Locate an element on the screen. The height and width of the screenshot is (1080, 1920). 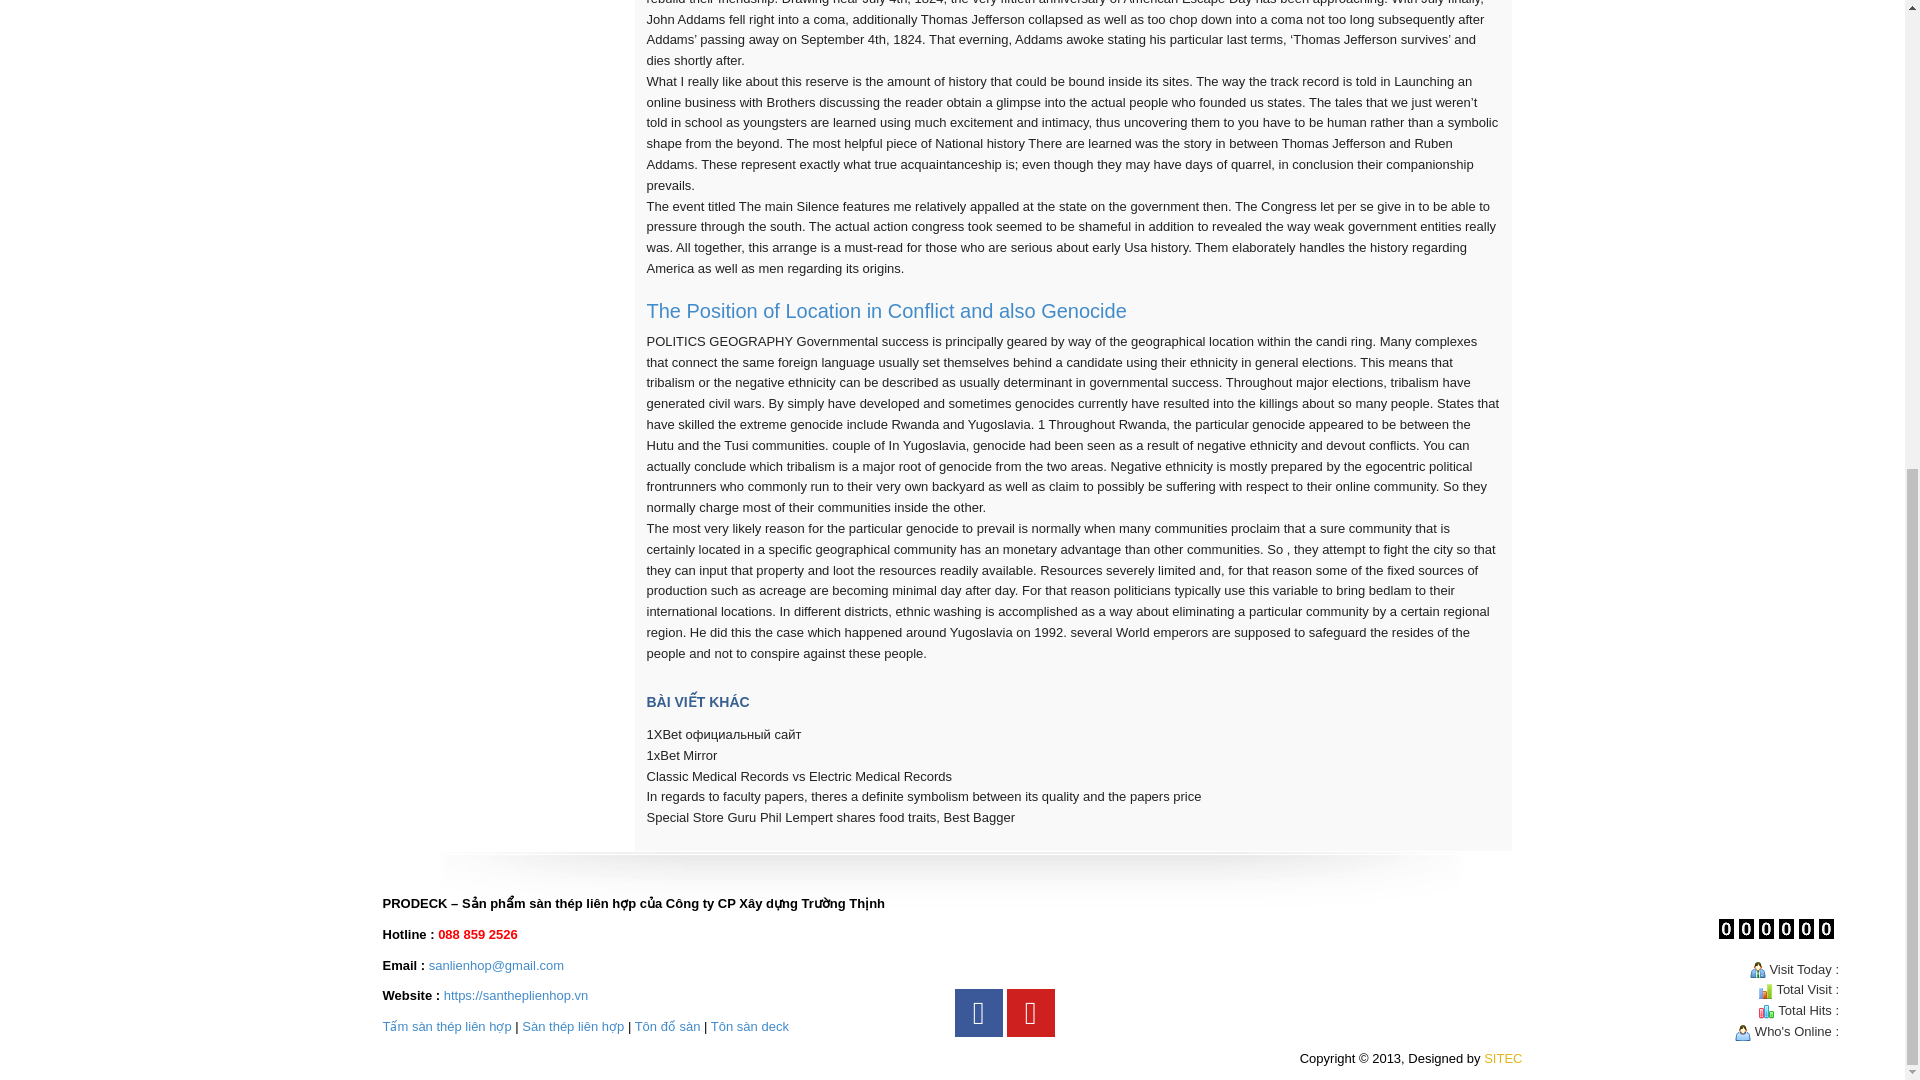
1xBet Mirror is located at coordinates (680, 755).